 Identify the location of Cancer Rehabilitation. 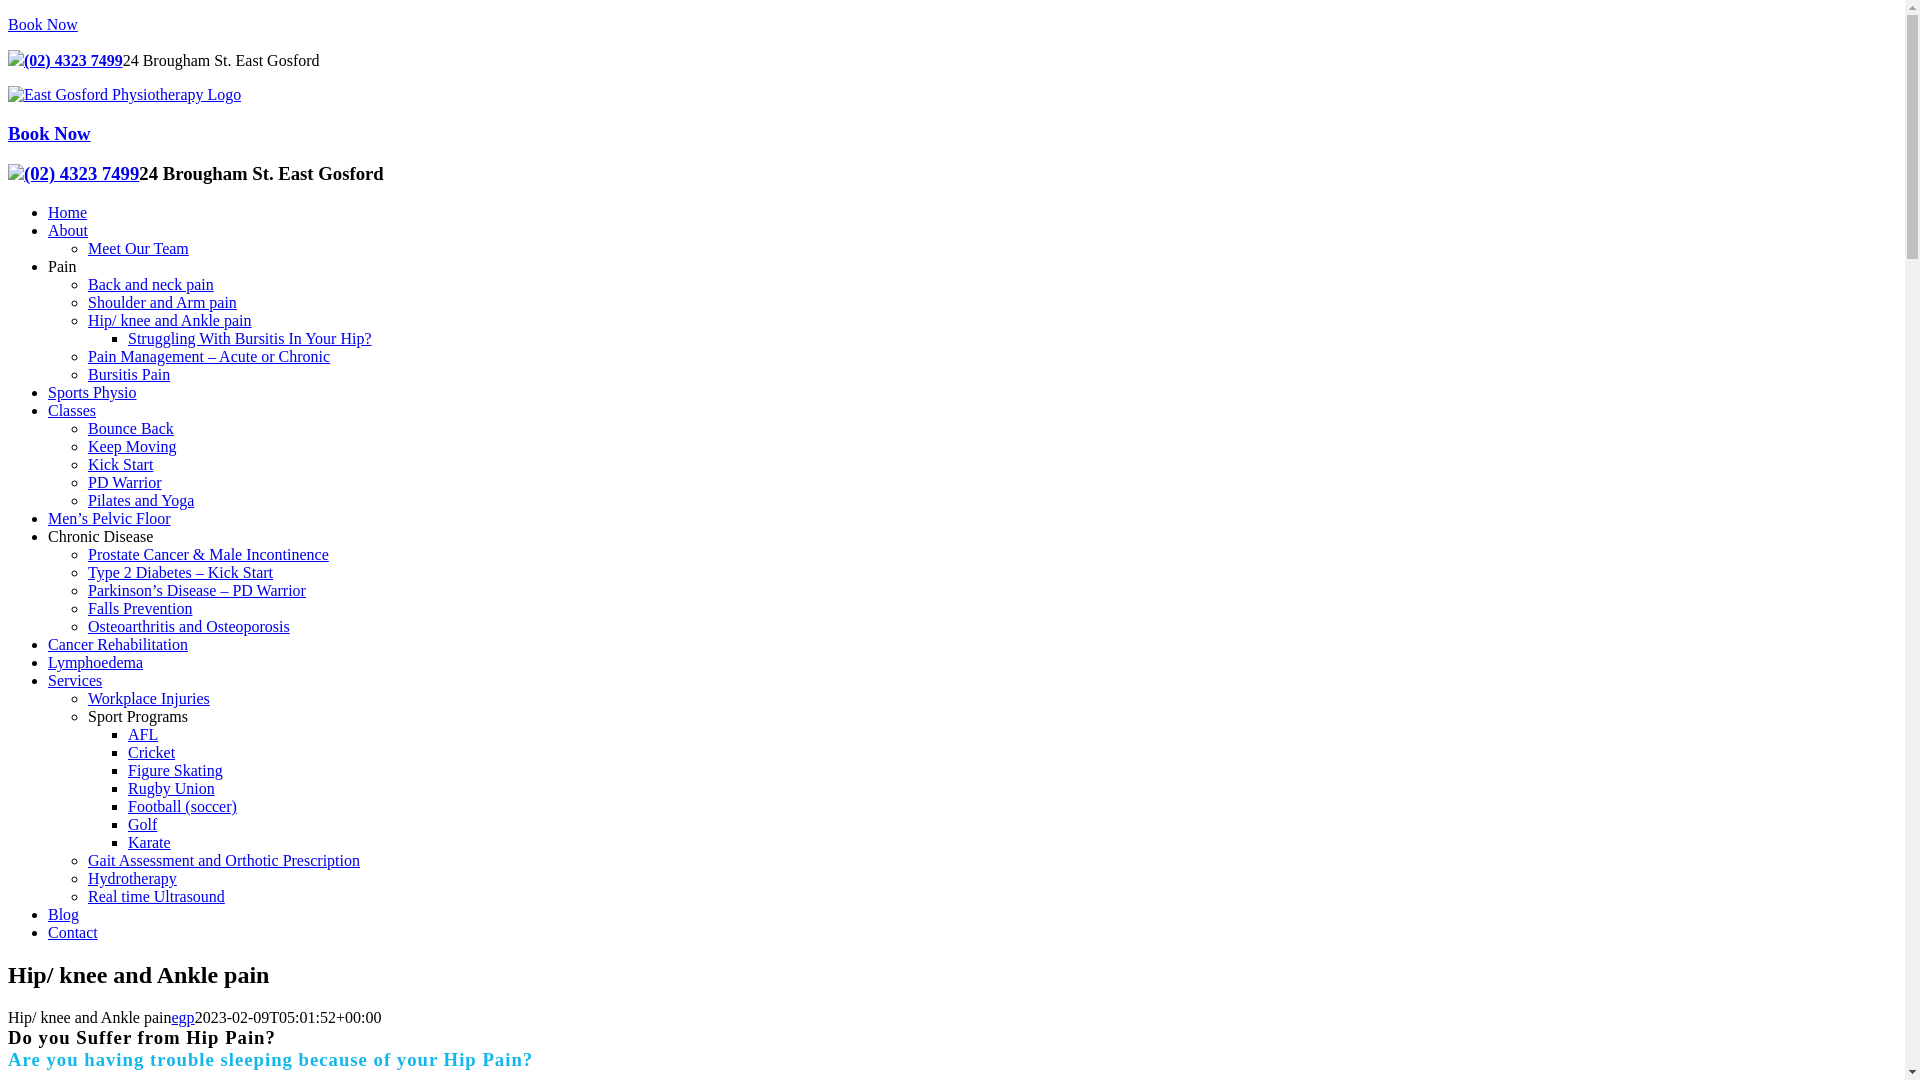
(118, 644).